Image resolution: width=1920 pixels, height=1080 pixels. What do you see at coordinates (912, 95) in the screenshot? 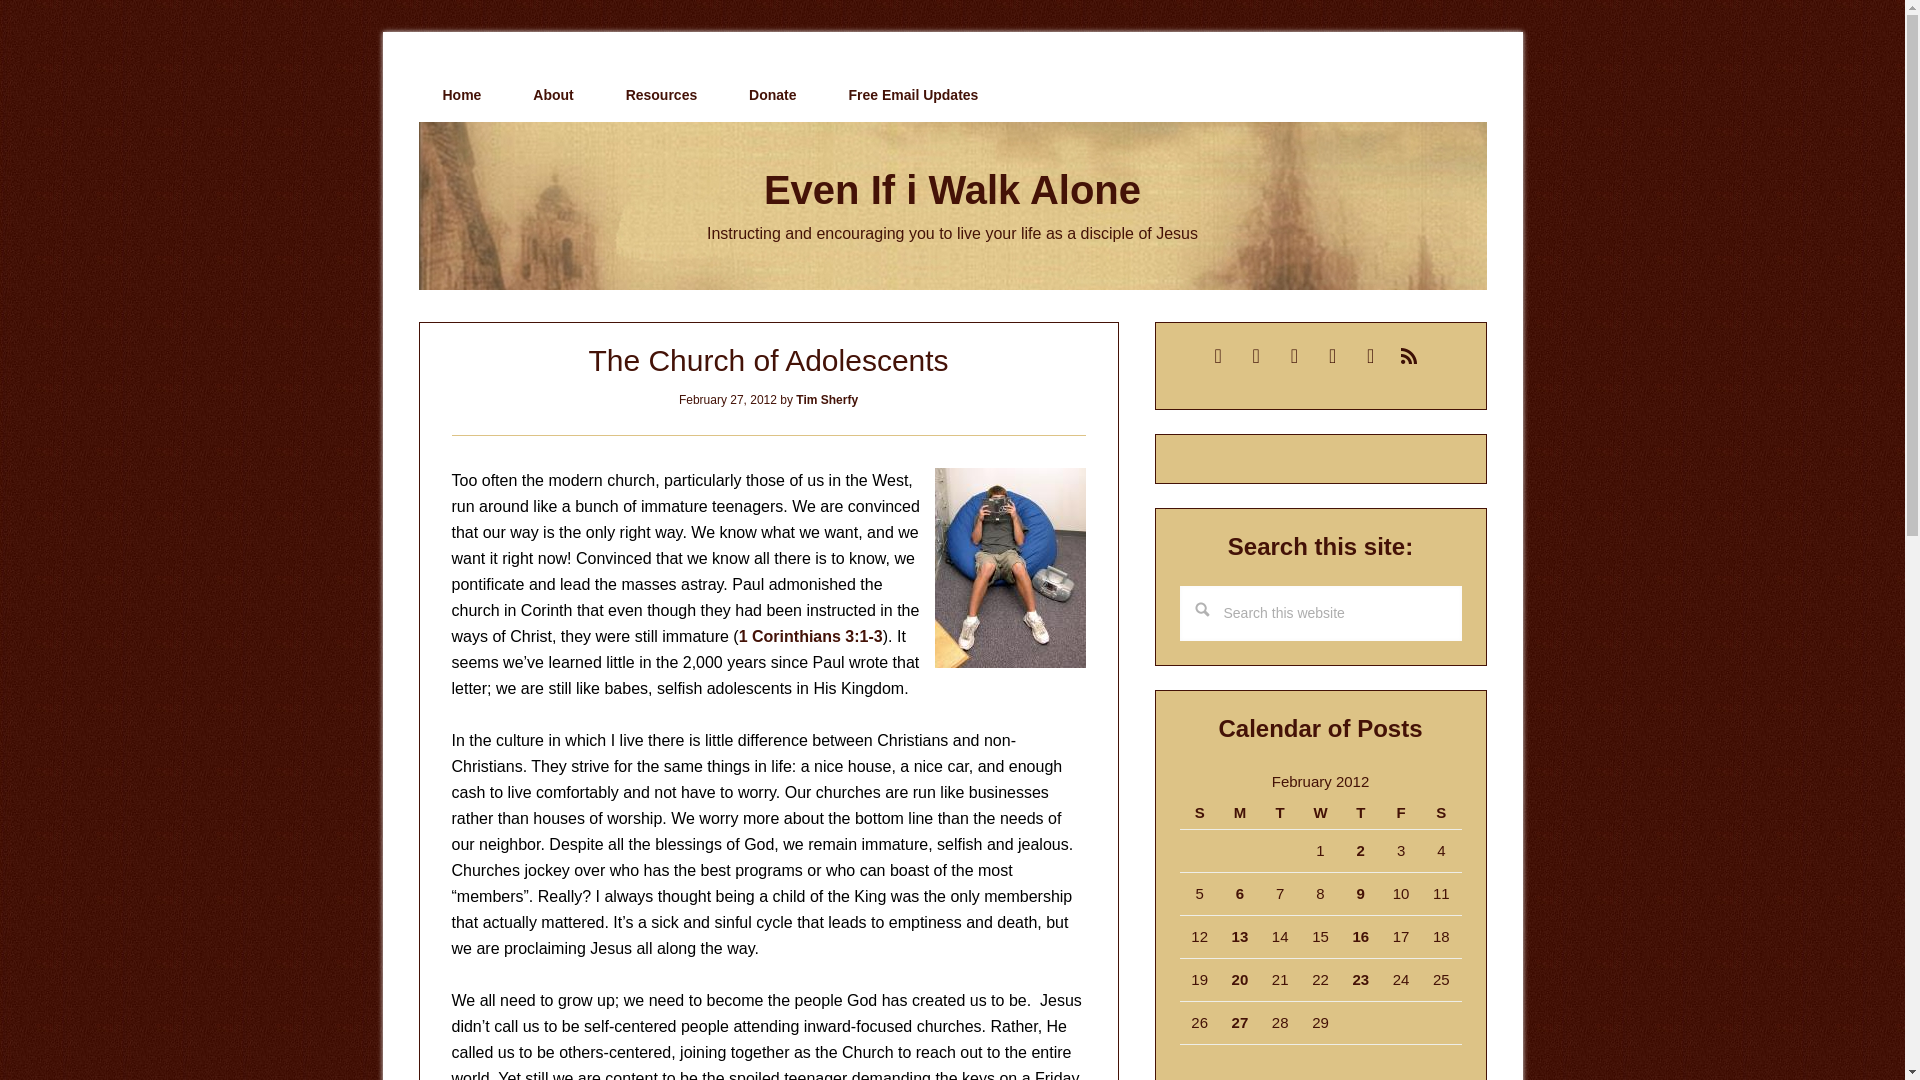
I see `Free Email Updates` at bounding box center [912, 95].